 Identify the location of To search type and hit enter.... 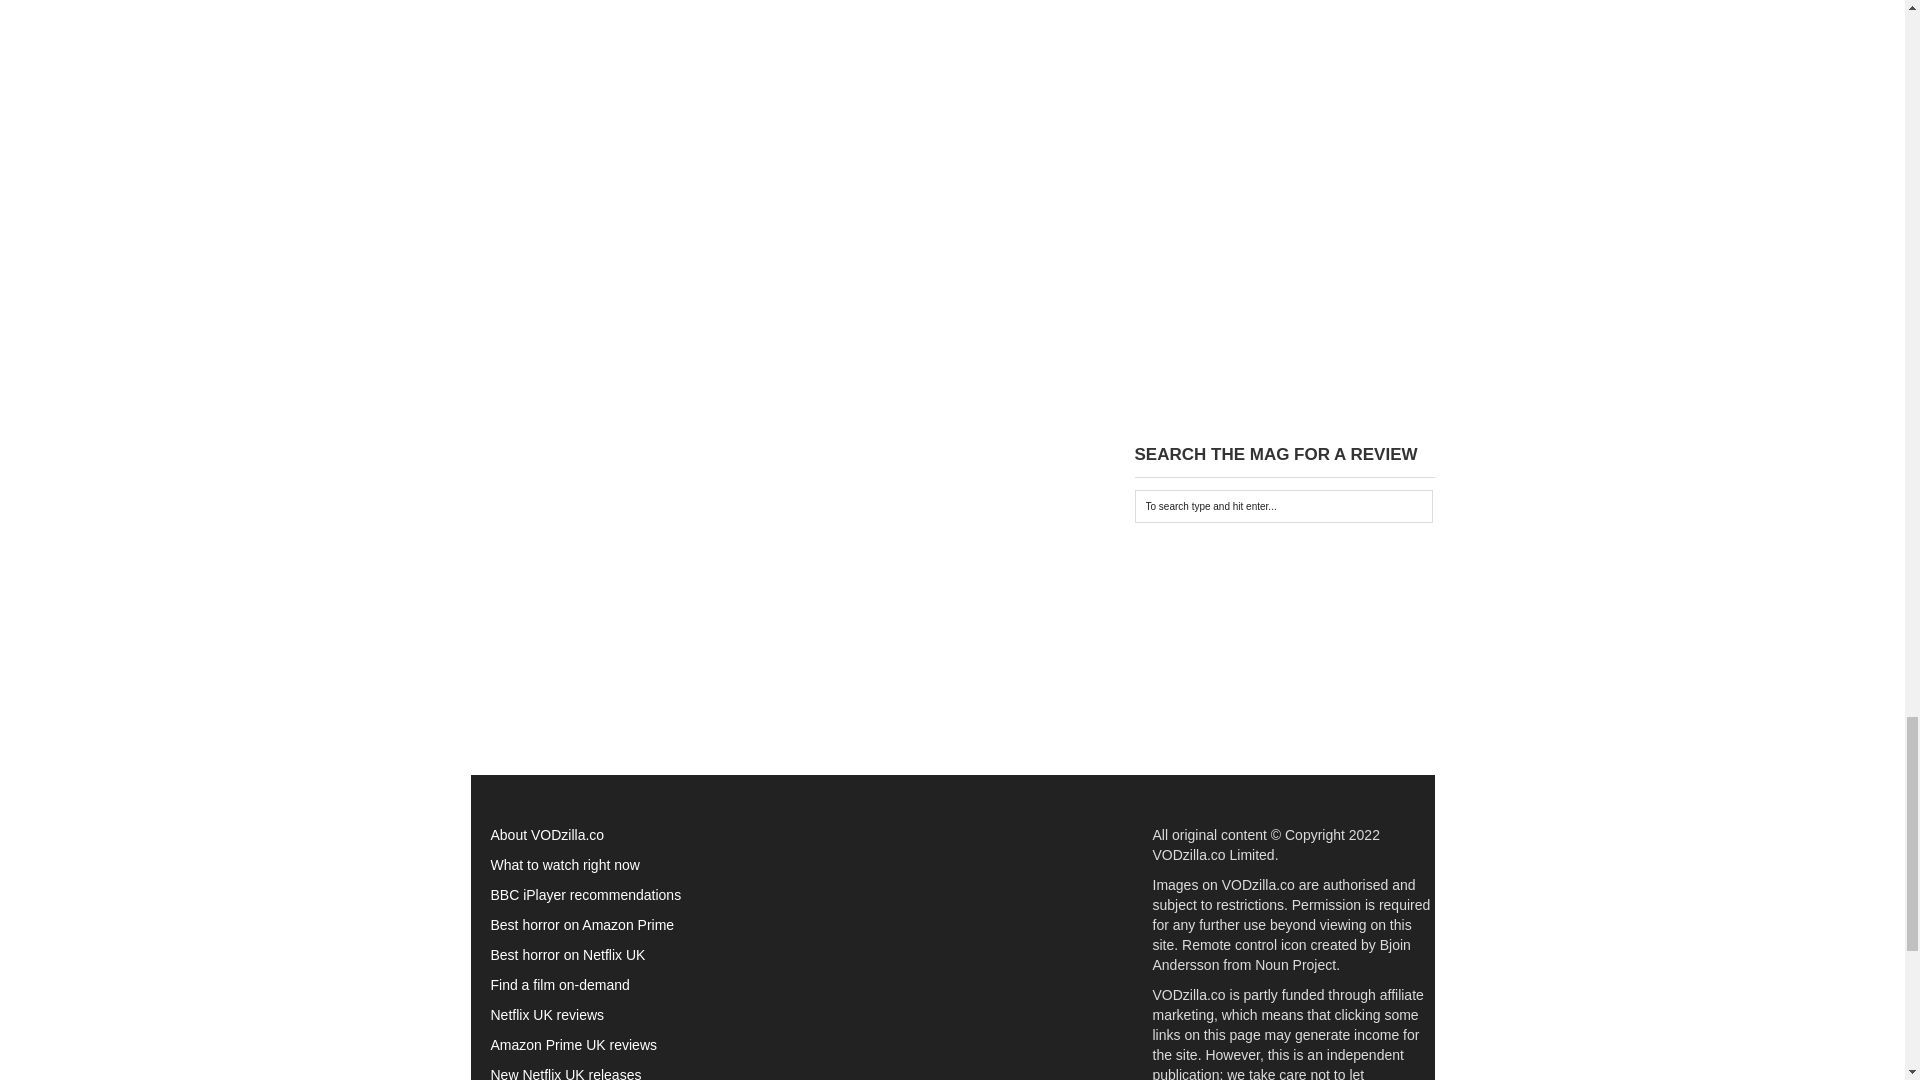
(1283, 506).